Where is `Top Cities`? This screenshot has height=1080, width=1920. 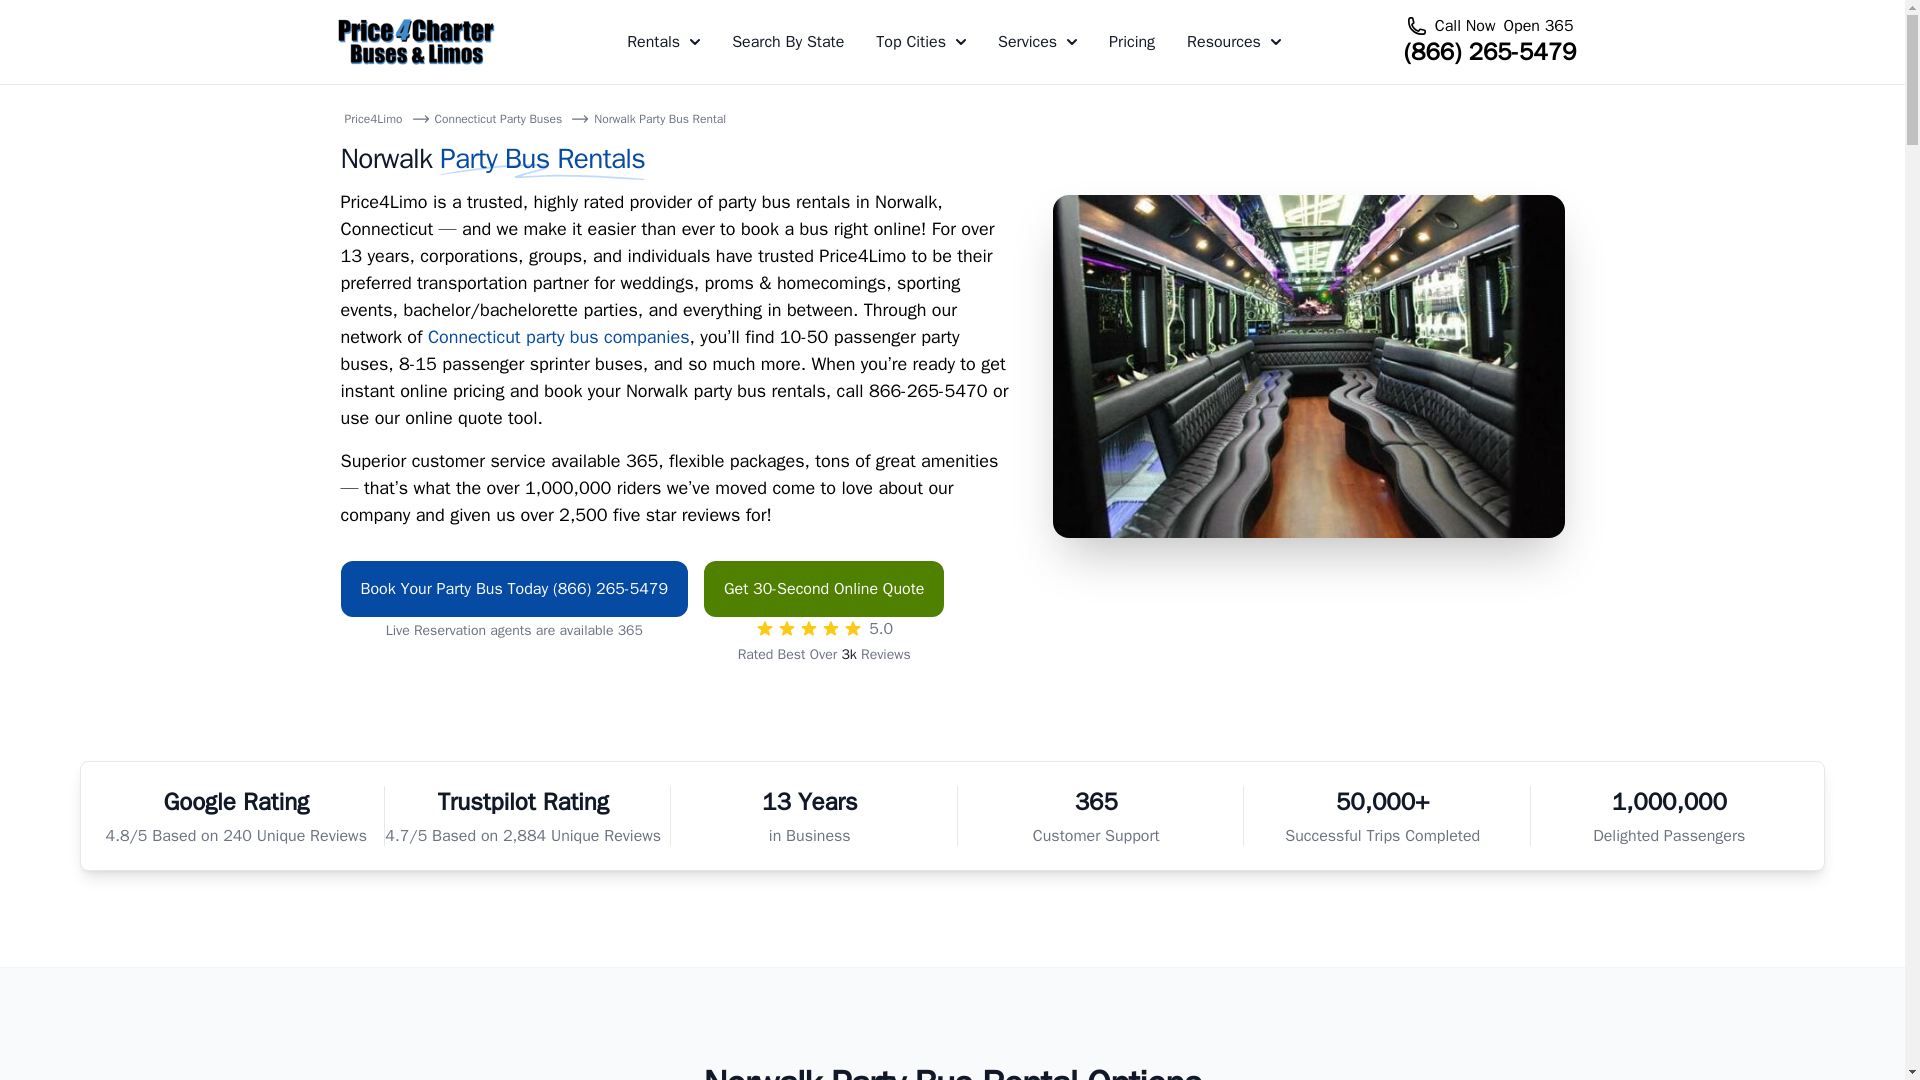 Top Cities is located at coordinates (920, 42).